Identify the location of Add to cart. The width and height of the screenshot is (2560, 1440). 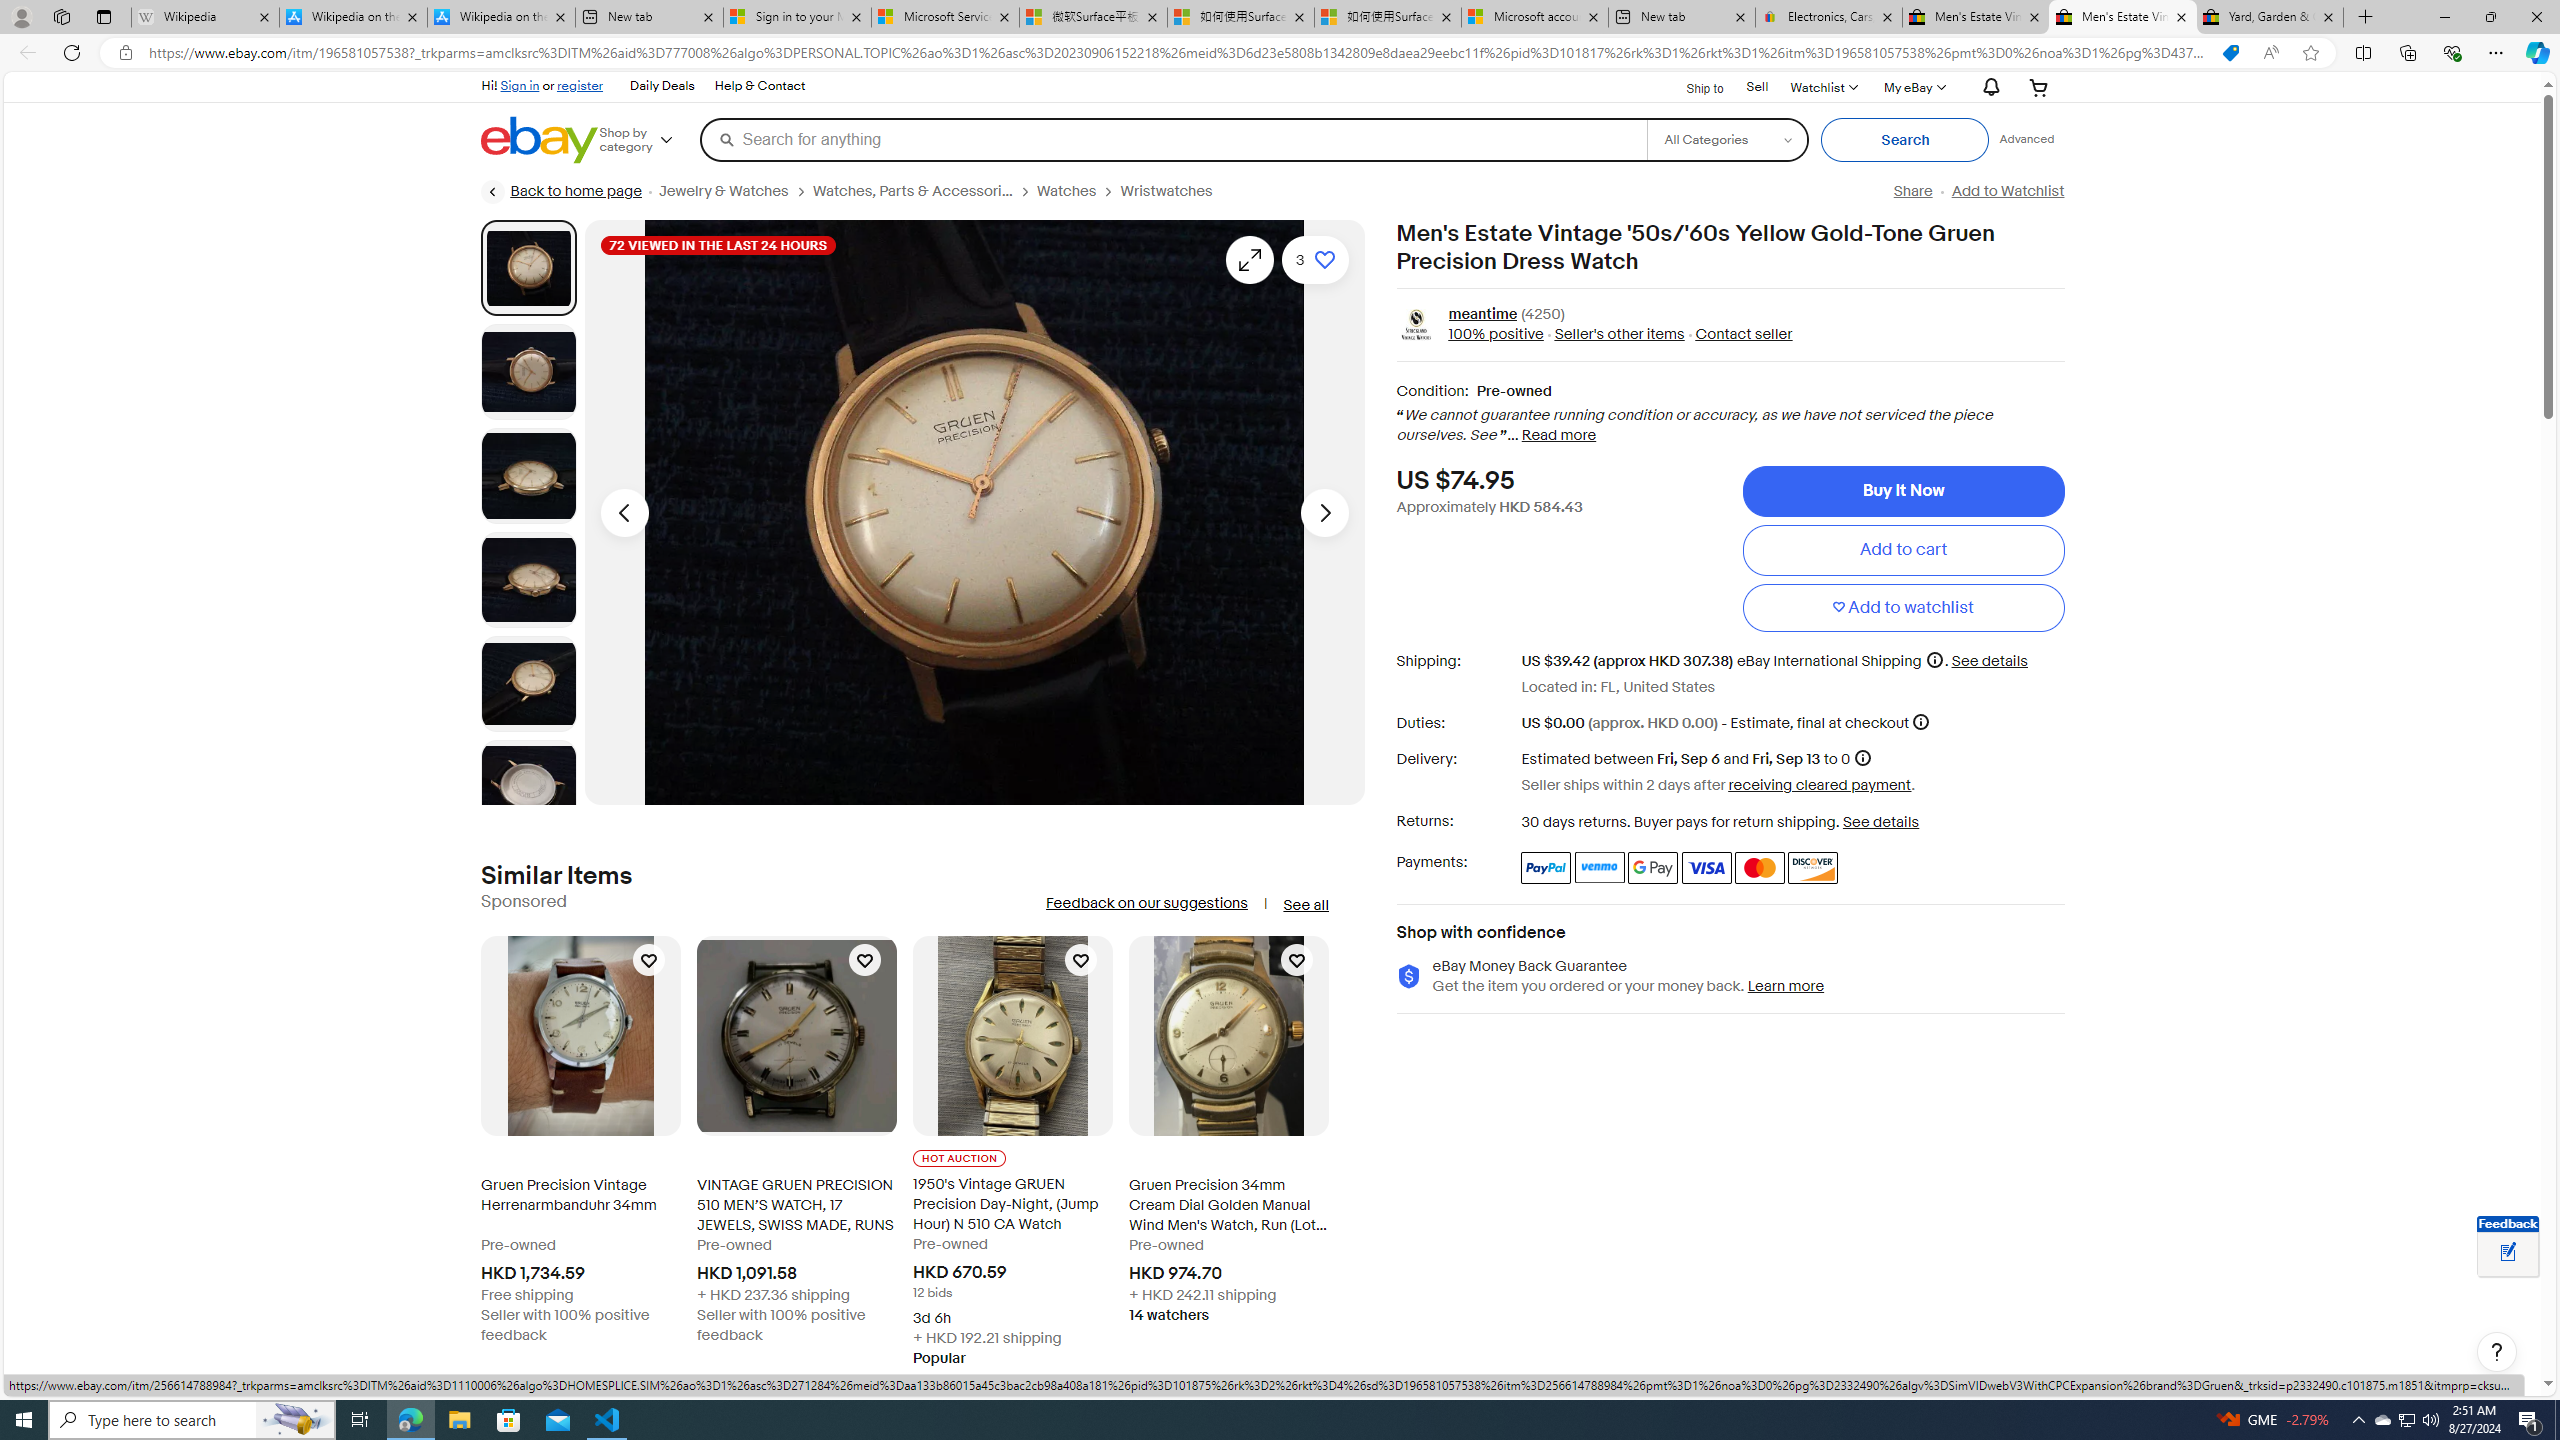
(1902, 550).